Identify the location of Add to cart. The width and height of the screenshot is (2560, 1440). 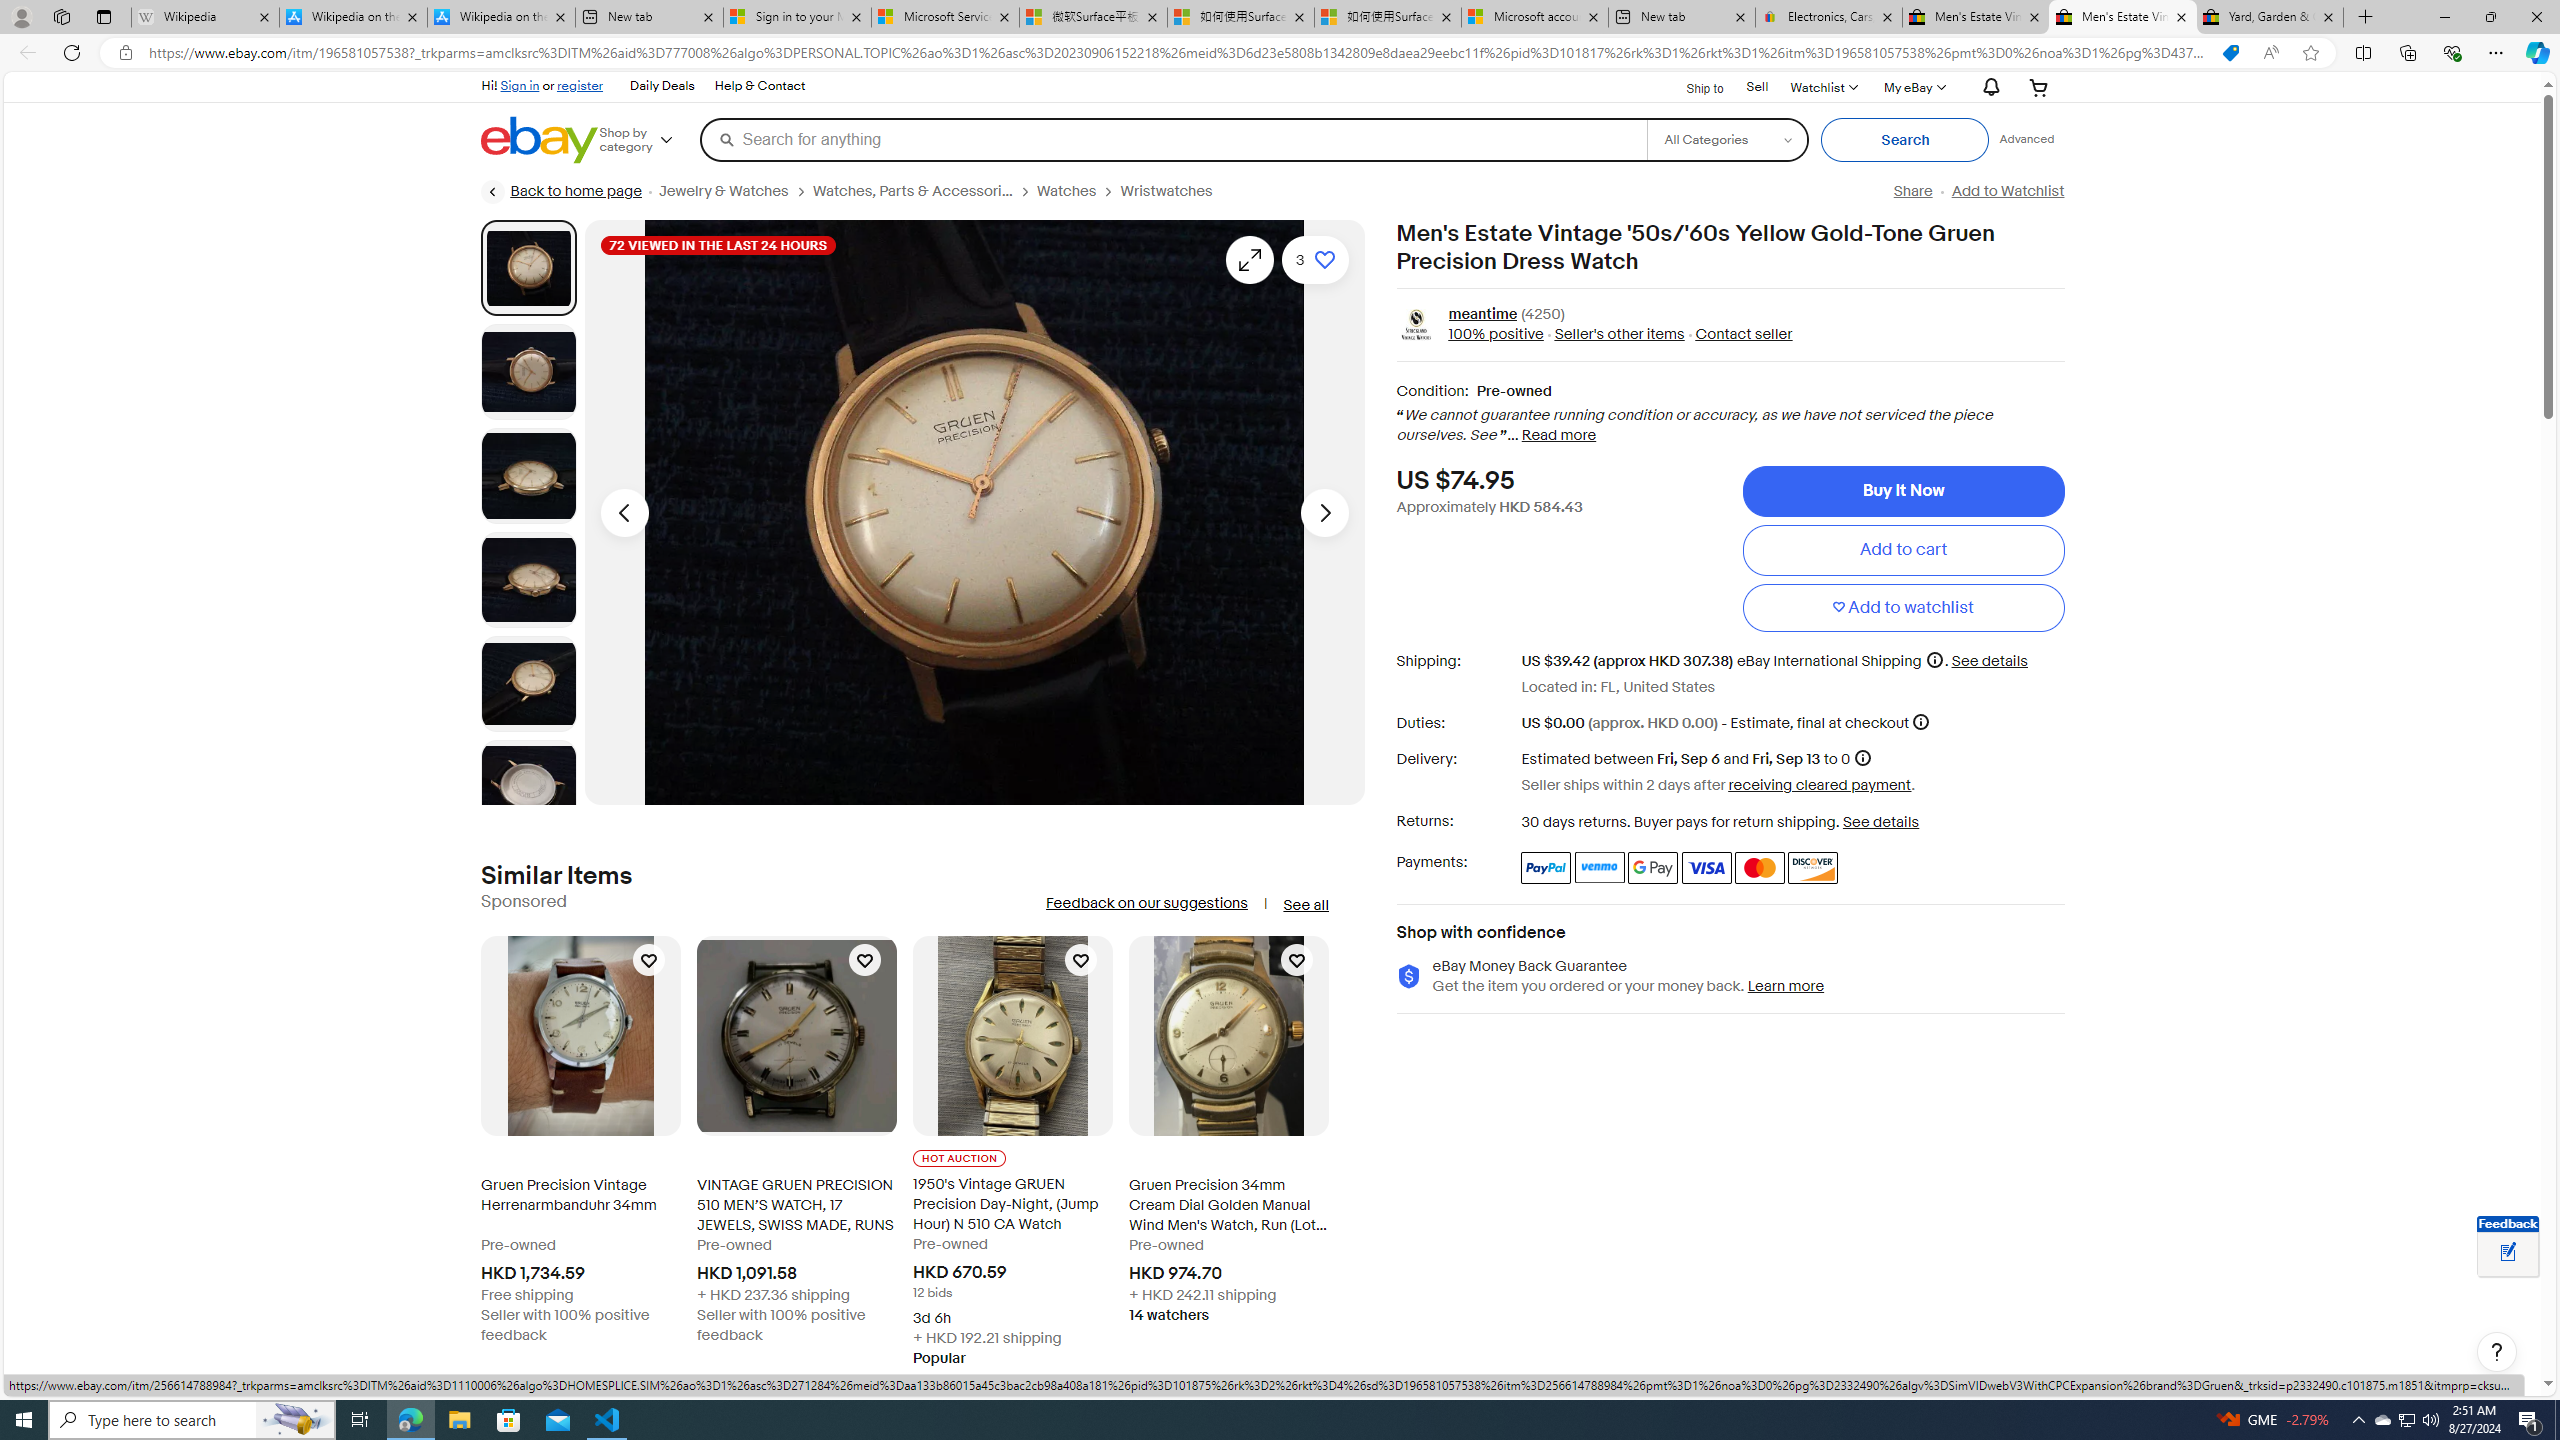
(1902, 550).